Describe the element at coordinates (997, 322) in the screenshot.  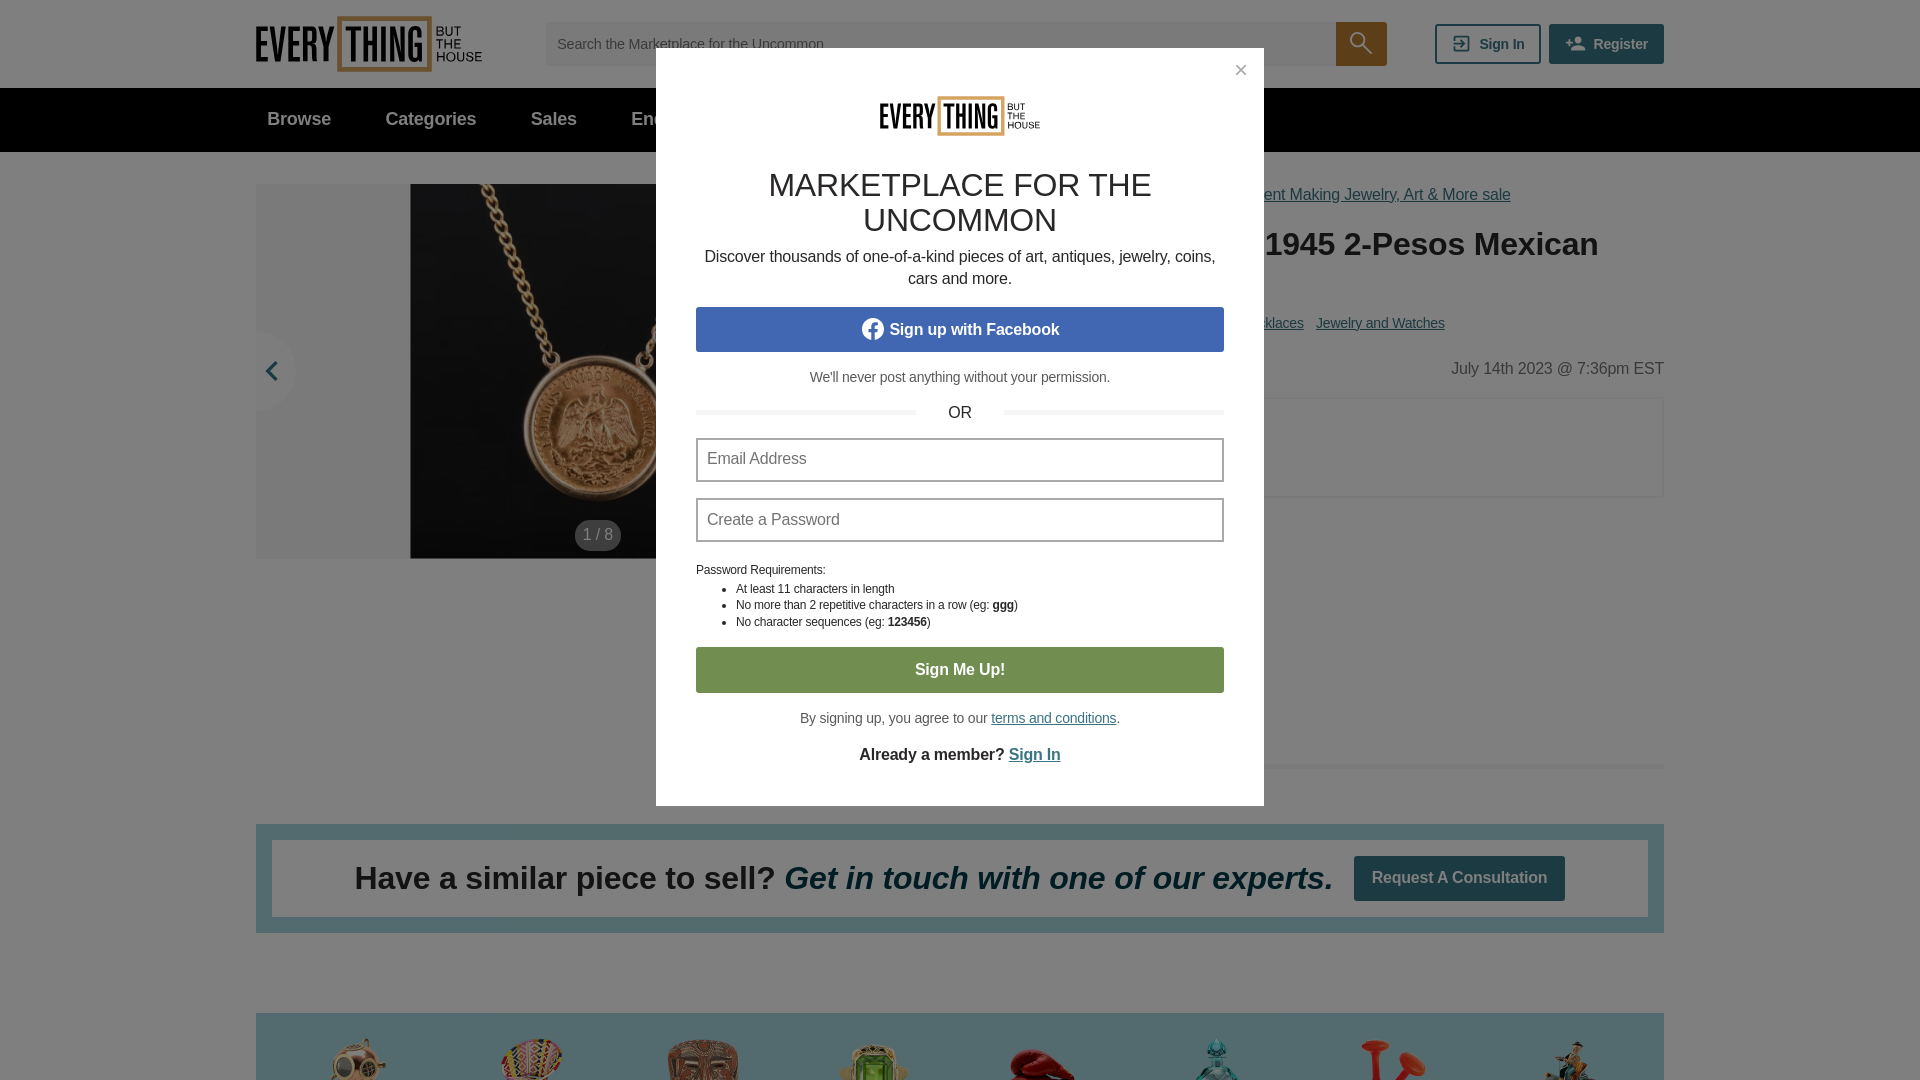
I see `View all items in the Coins category` at that location.